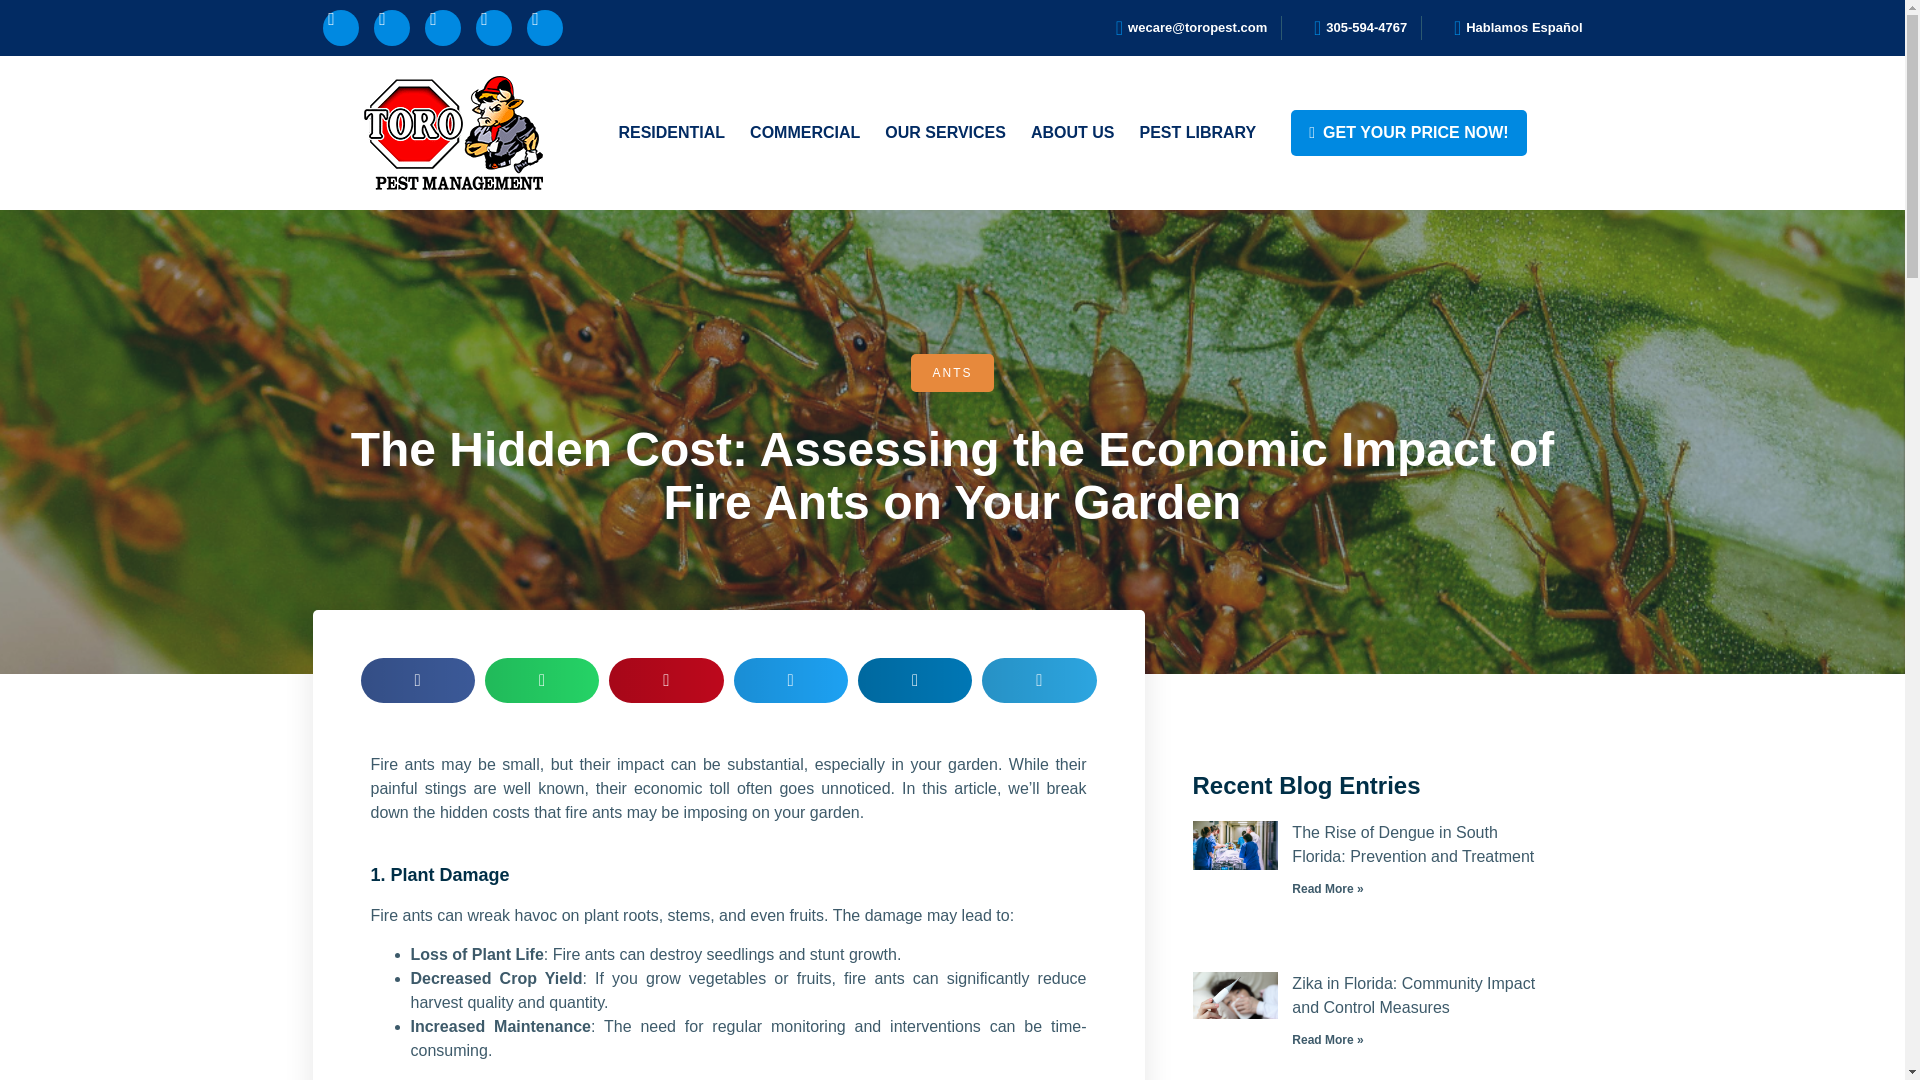 Image resolution: width=1920 pixels, height=1080 pixels. What do you see at coordinates (938, 132) in the screenshot?
I see `OUR SERVICES` at bounding box center [938, 132].